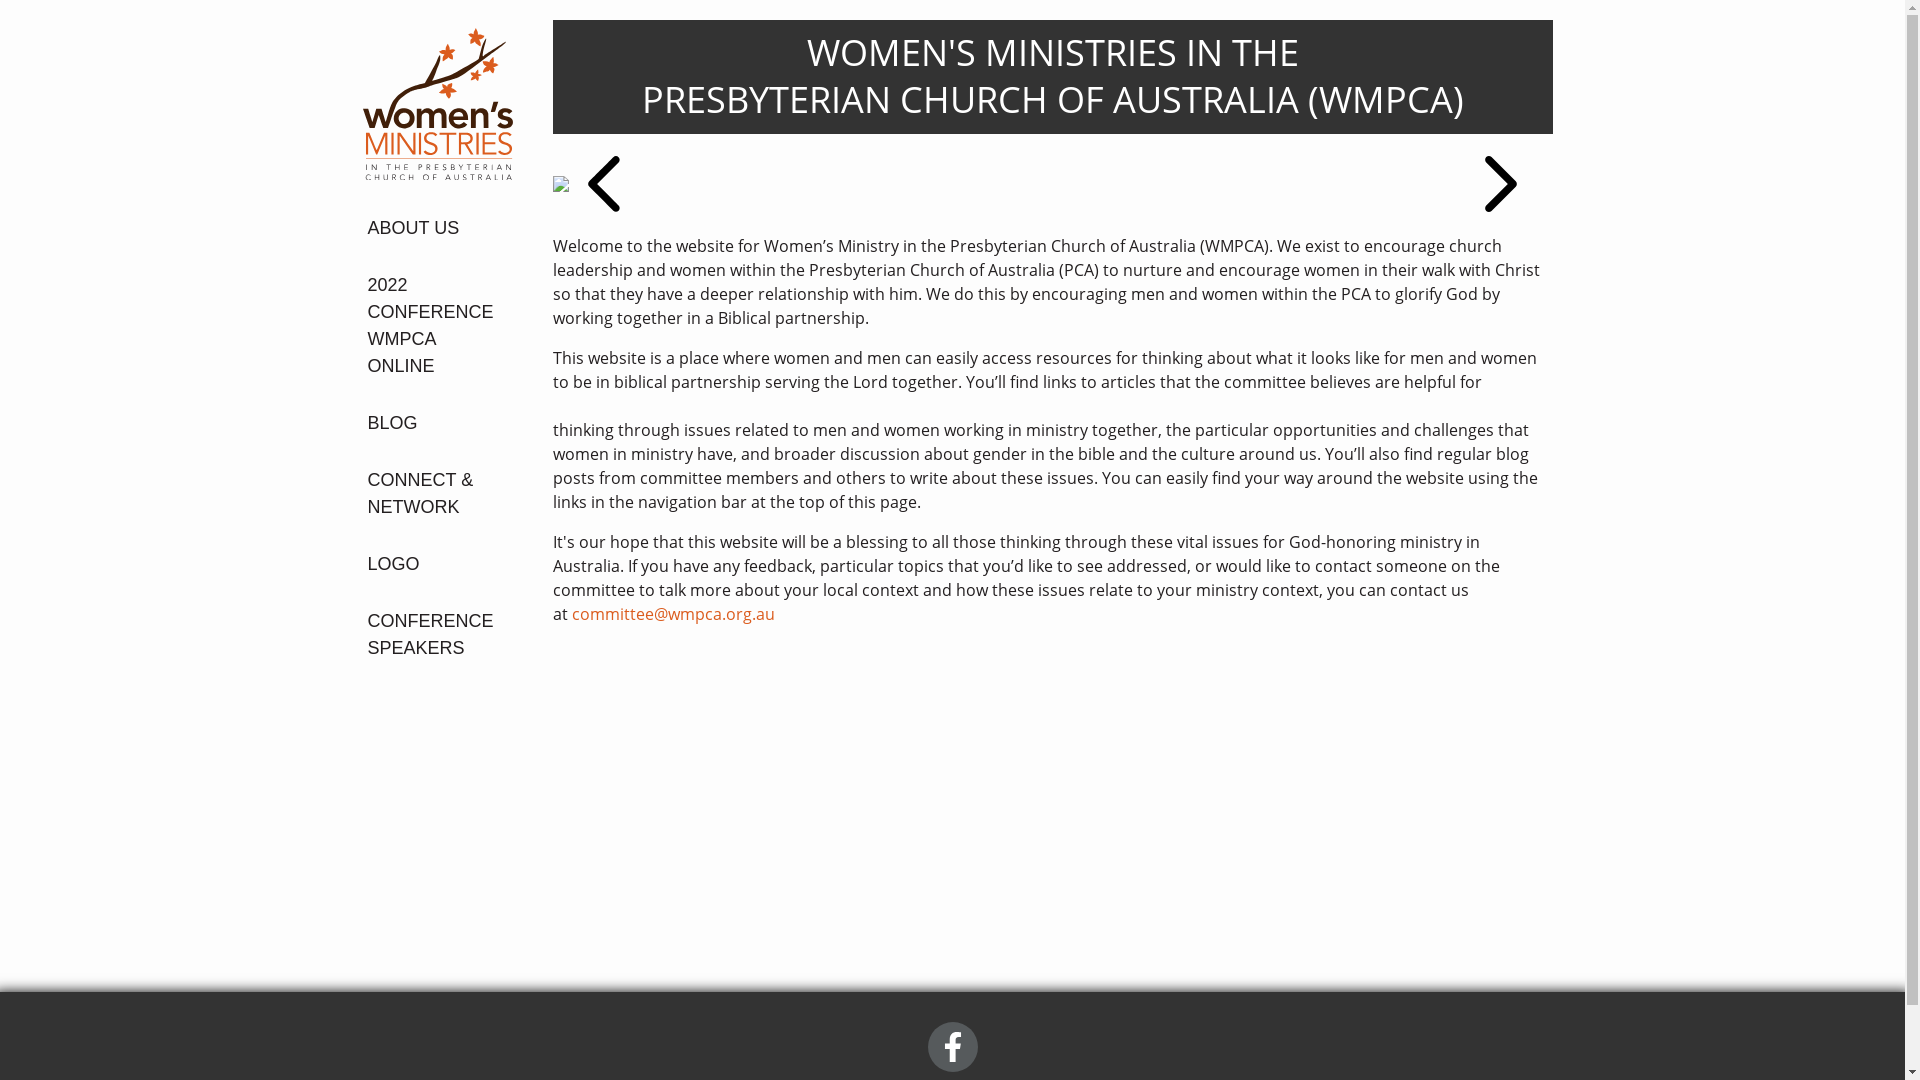 This screenshot has height=1080, width=1920. What do you see at coordinates (432, 228) in the screenshot?
I see `ABOUT US` at bounding box center [432, 228].